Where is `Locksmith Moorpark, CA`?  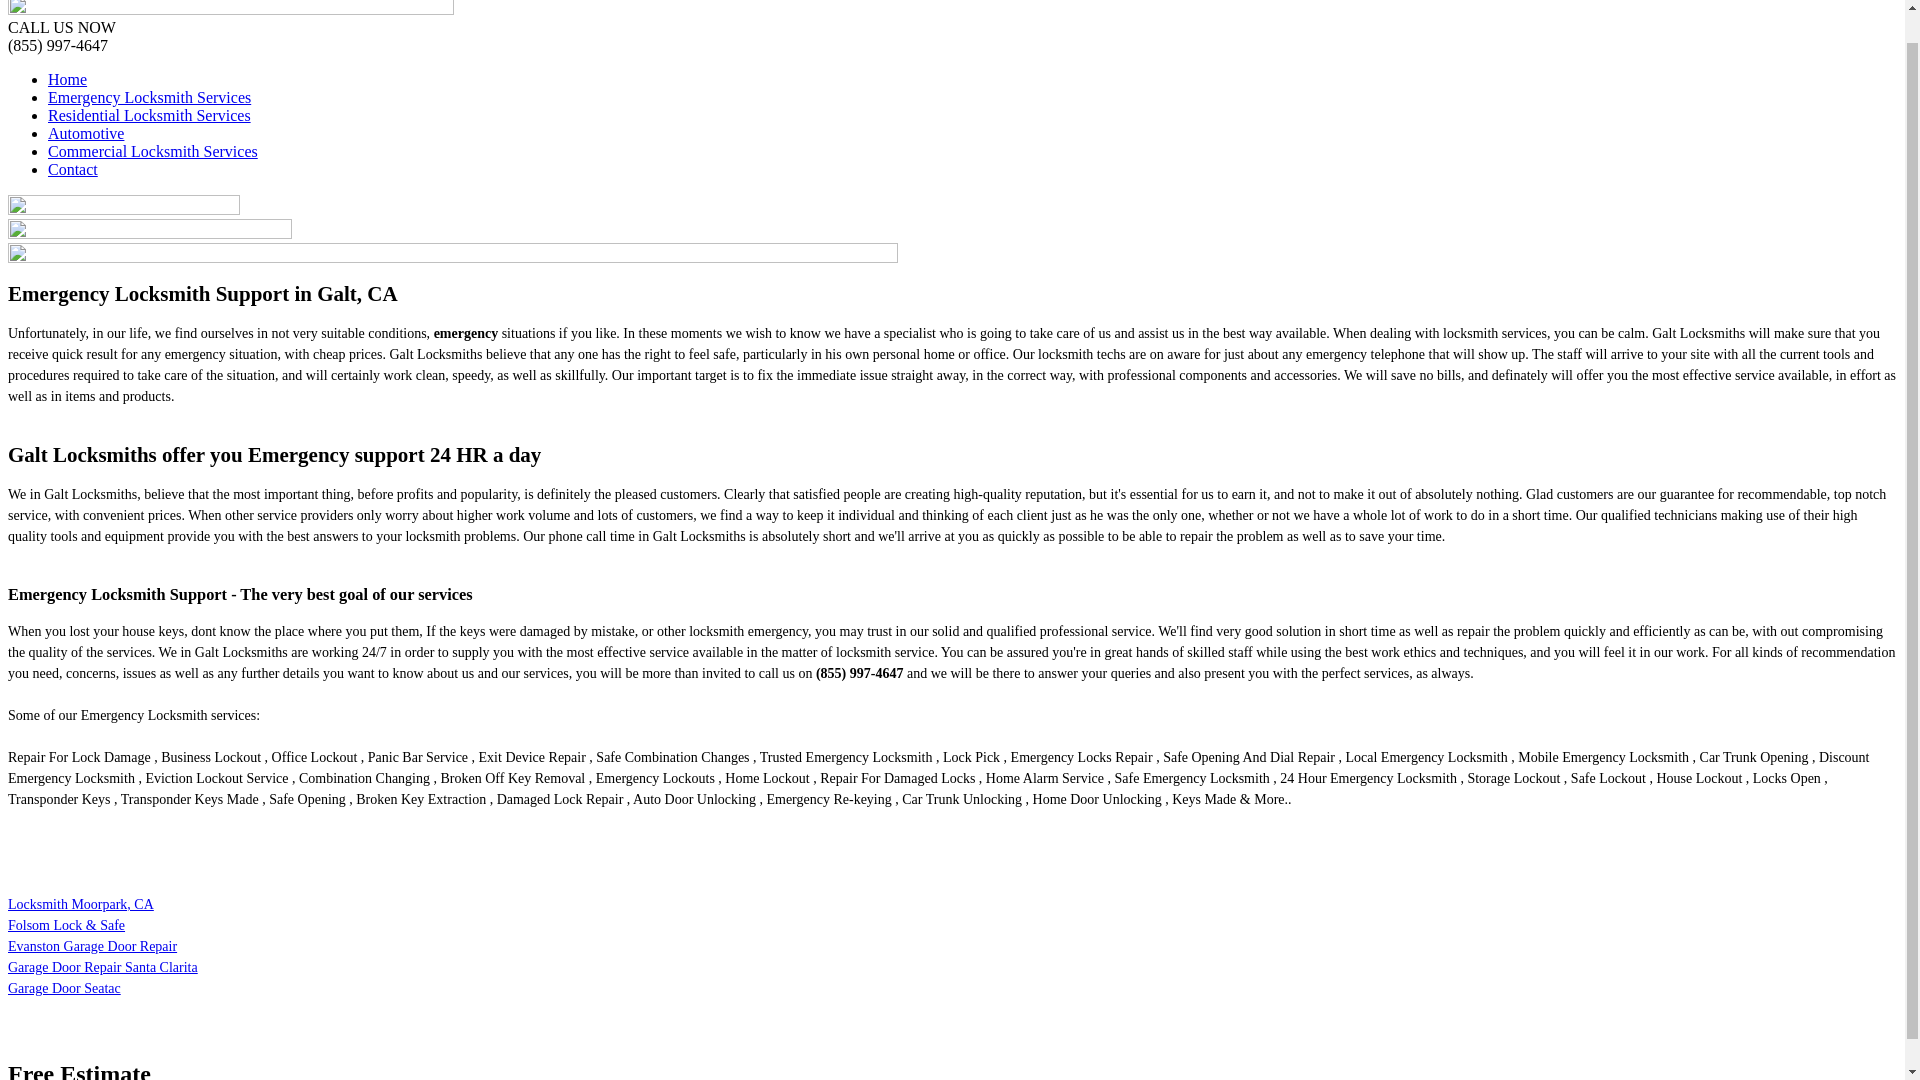
Locksmith Moorpark, CA is located at coordinates (80, 904).